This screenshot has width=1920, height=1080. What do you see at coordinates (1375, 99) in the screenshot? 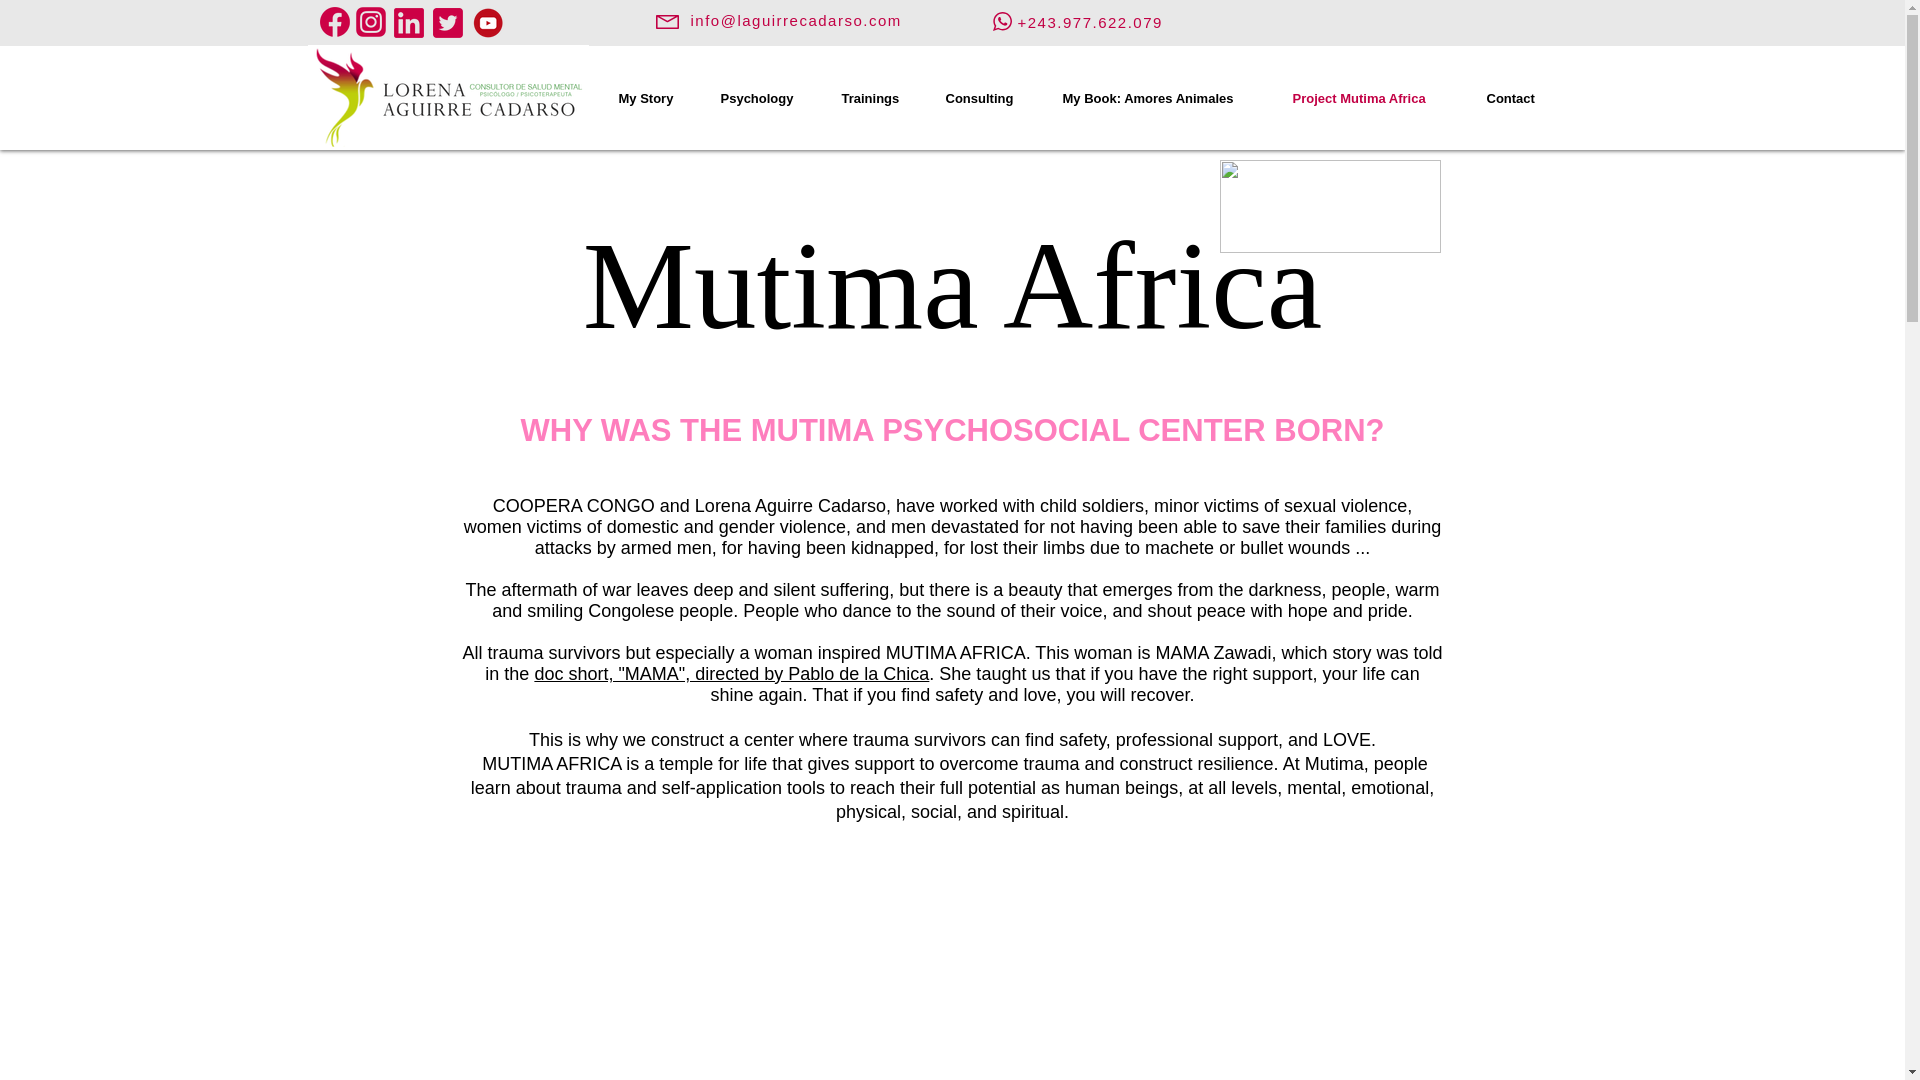
I see `Project Mutima Africa` at bounding box center [1375, 99].